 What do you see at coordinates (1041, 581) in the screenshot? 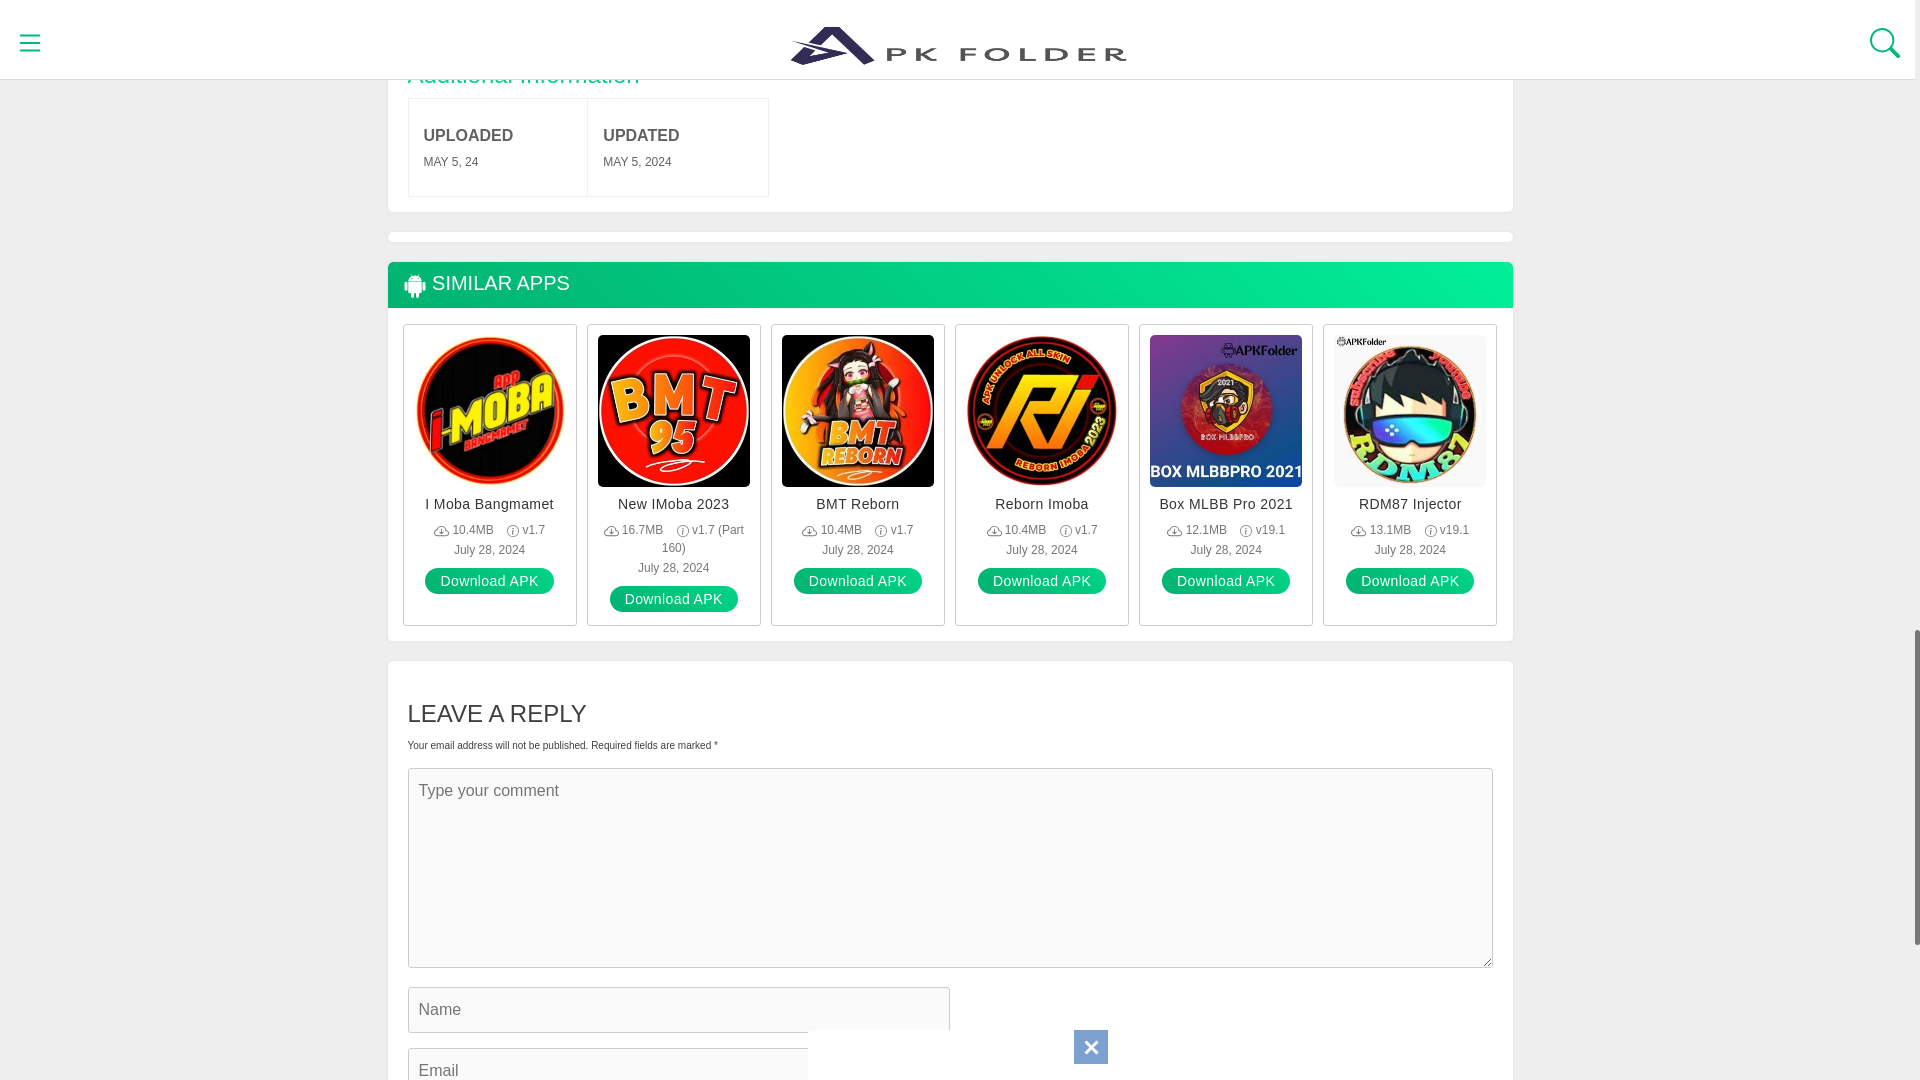
I see `Download APK` at bounding box center [1041, 581].